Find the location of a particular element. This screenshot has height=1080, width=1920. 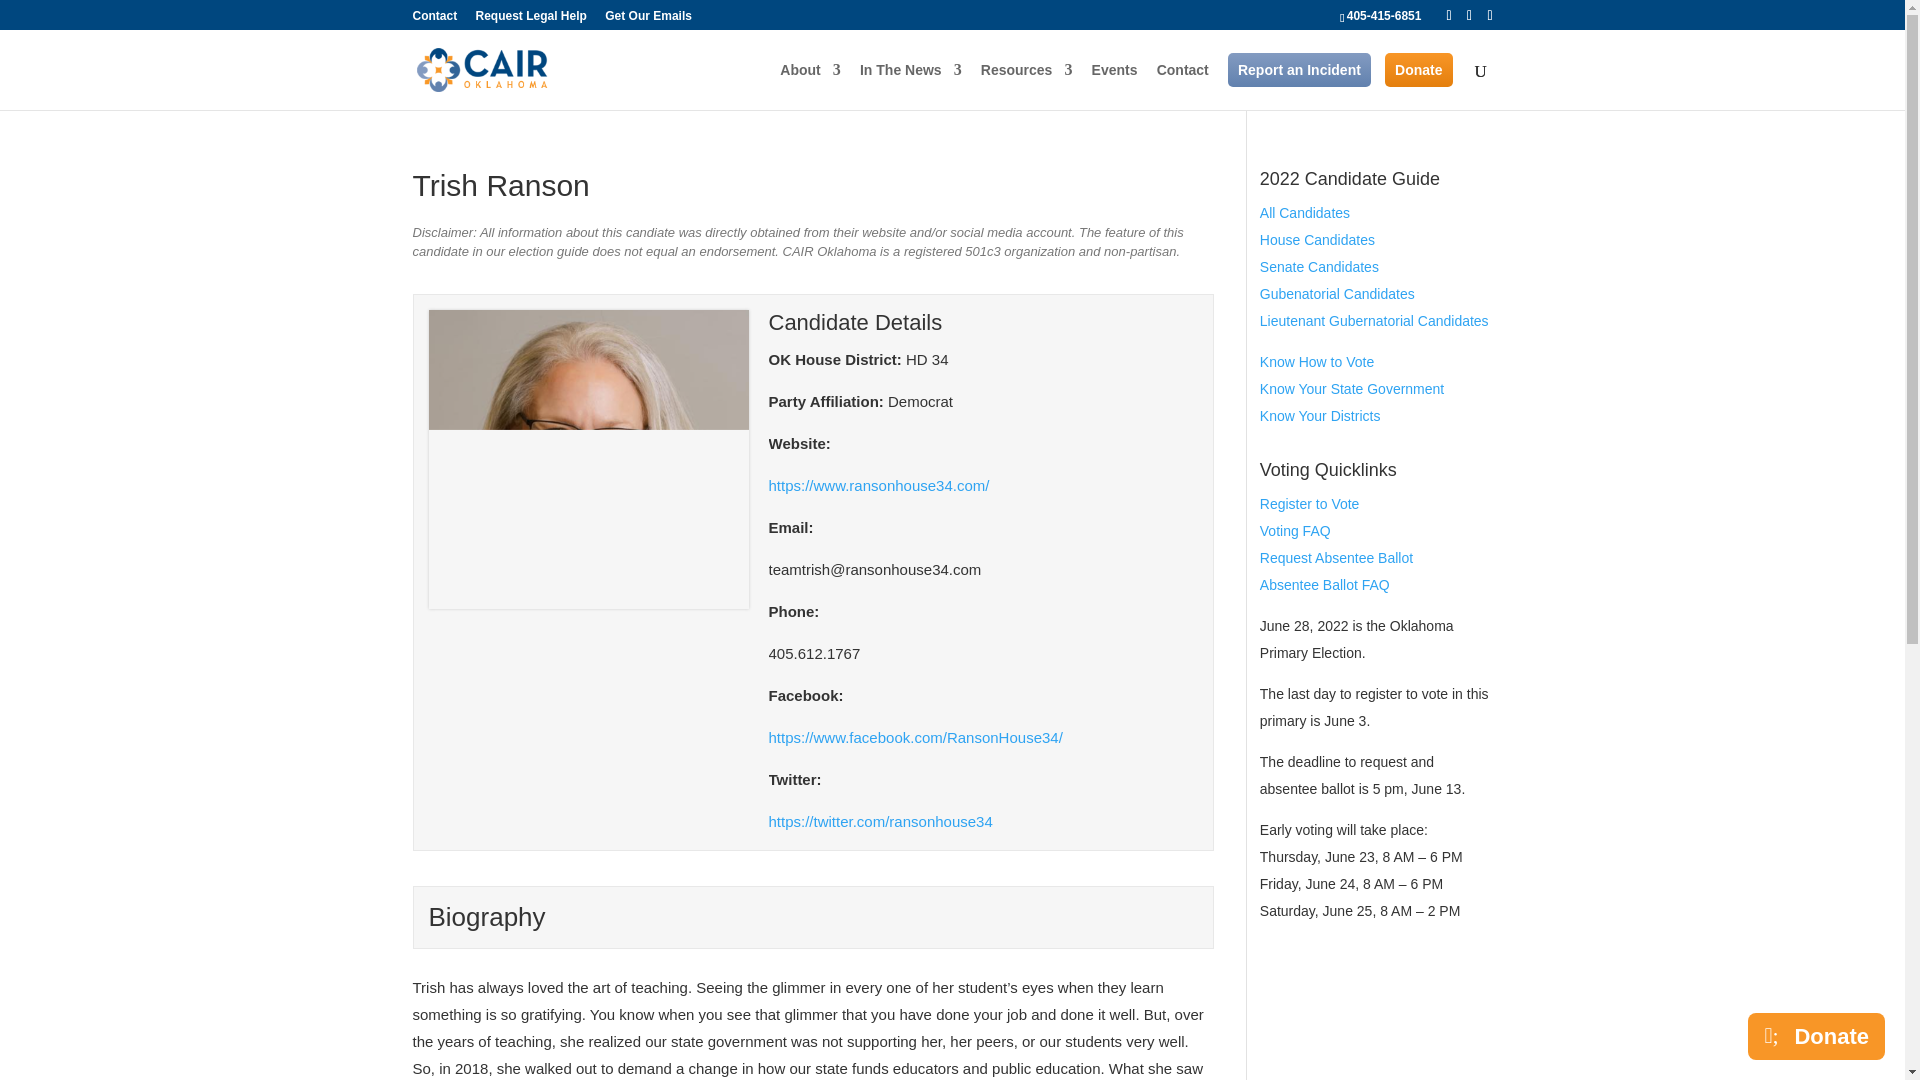

Know How to Vote is located at coordinates (1316, 362).